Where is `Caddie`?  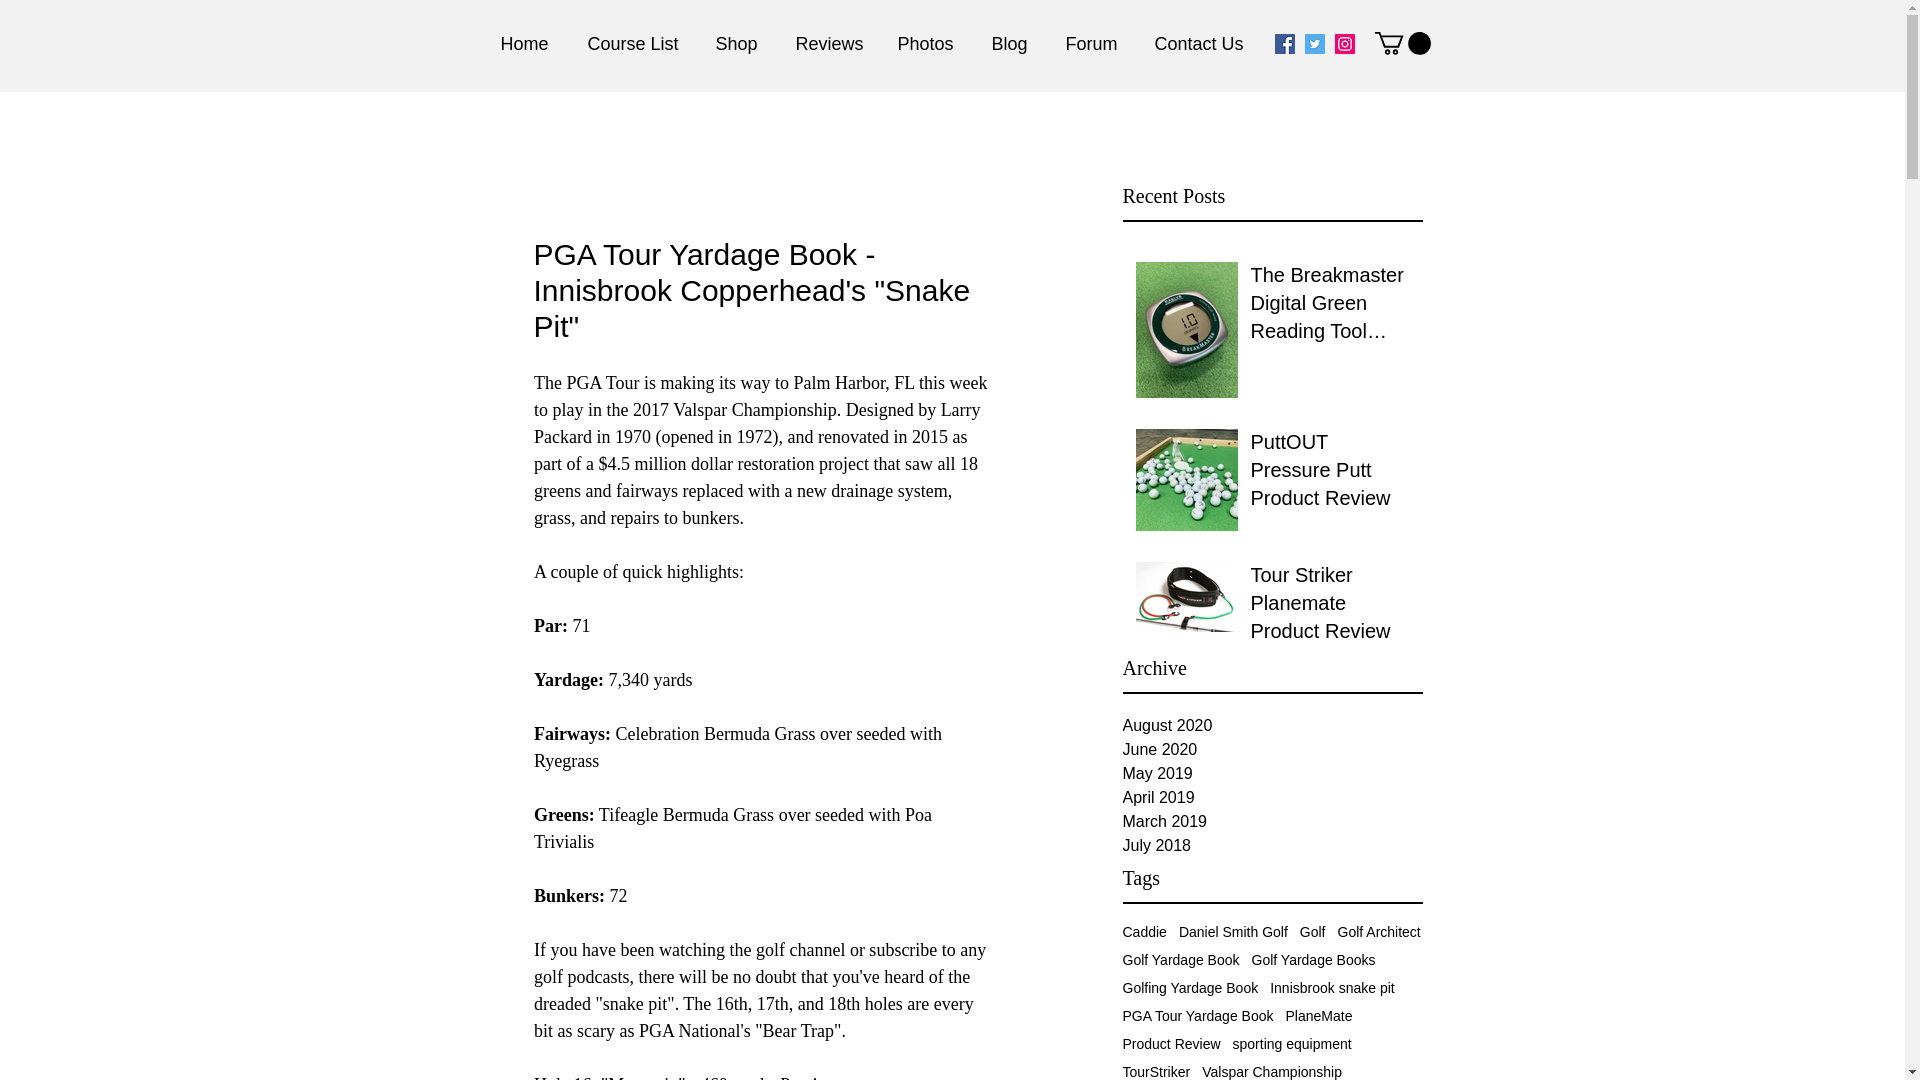 Caddie is located at coordinates (1143, 932).